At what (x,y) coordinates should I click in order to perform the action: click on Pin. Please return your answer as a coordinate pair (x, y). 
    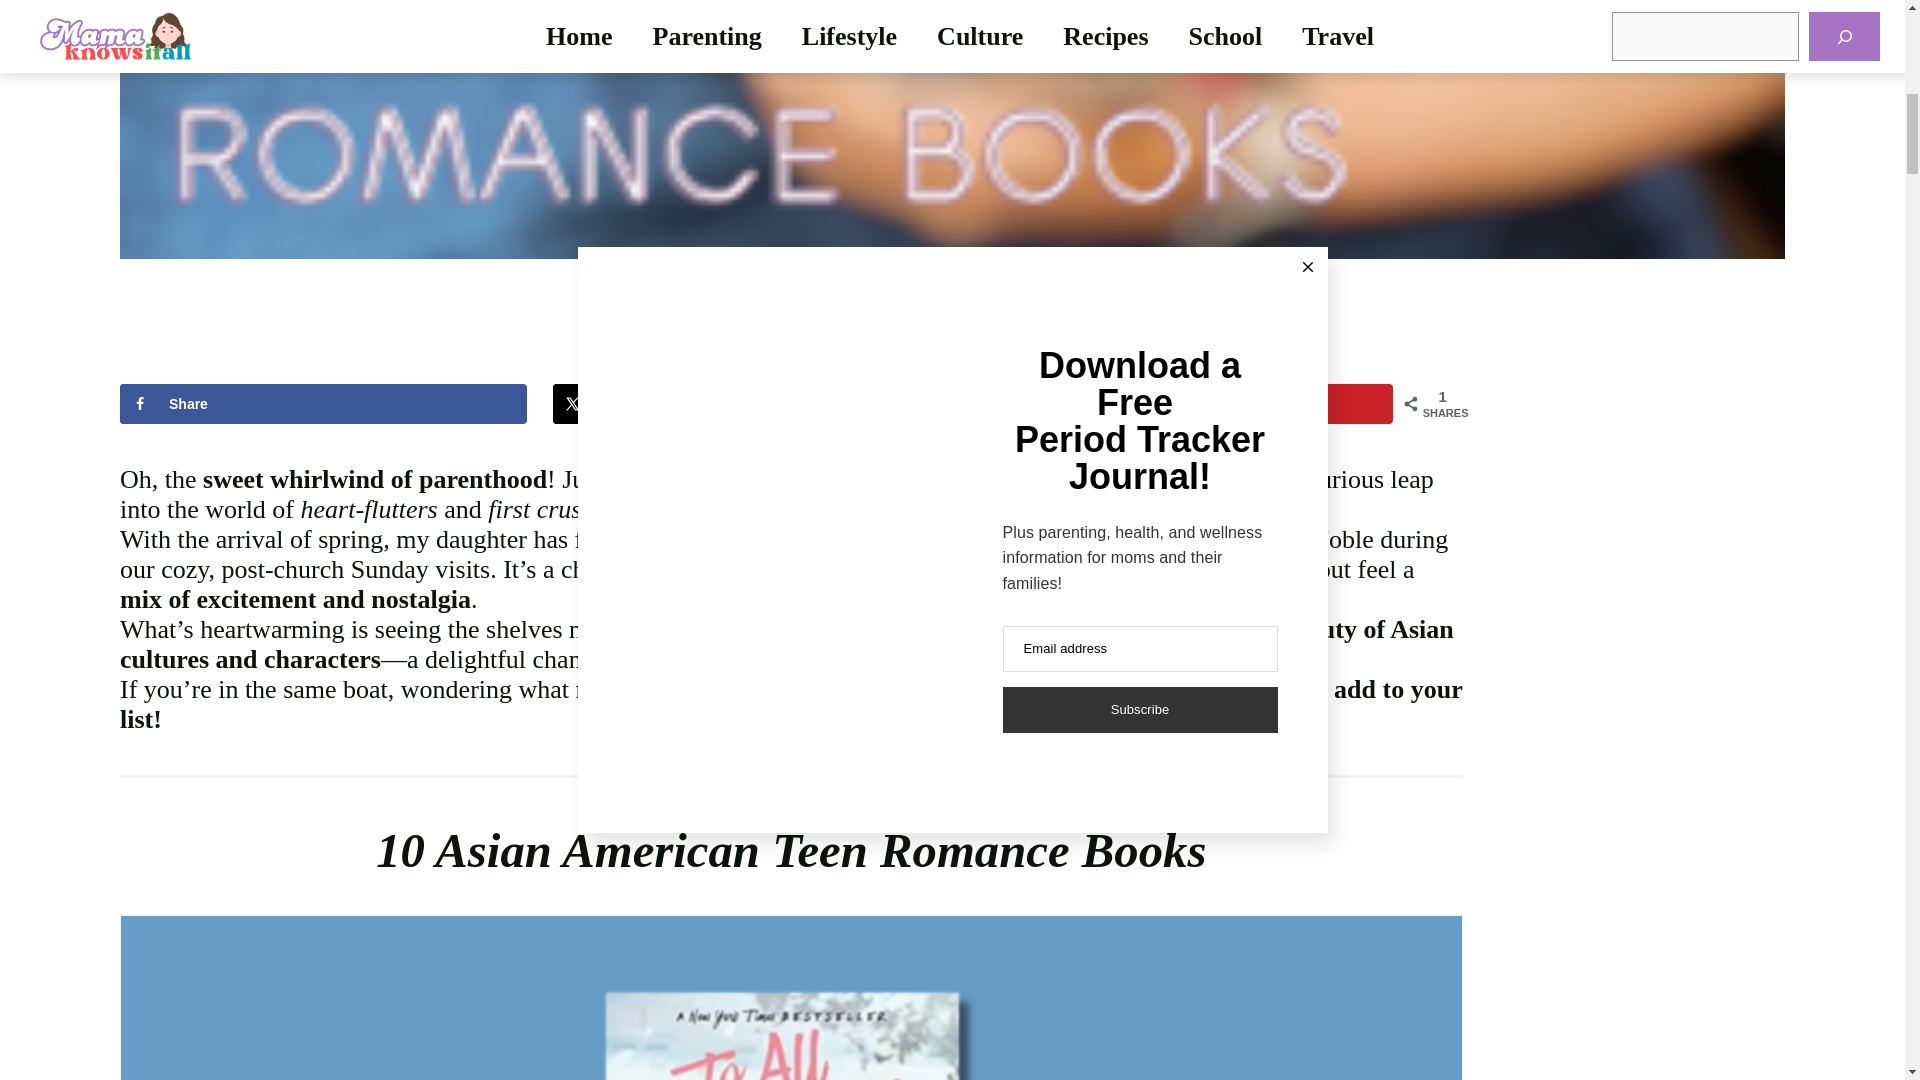
    Looking at the image, I should click on (1188, 404).